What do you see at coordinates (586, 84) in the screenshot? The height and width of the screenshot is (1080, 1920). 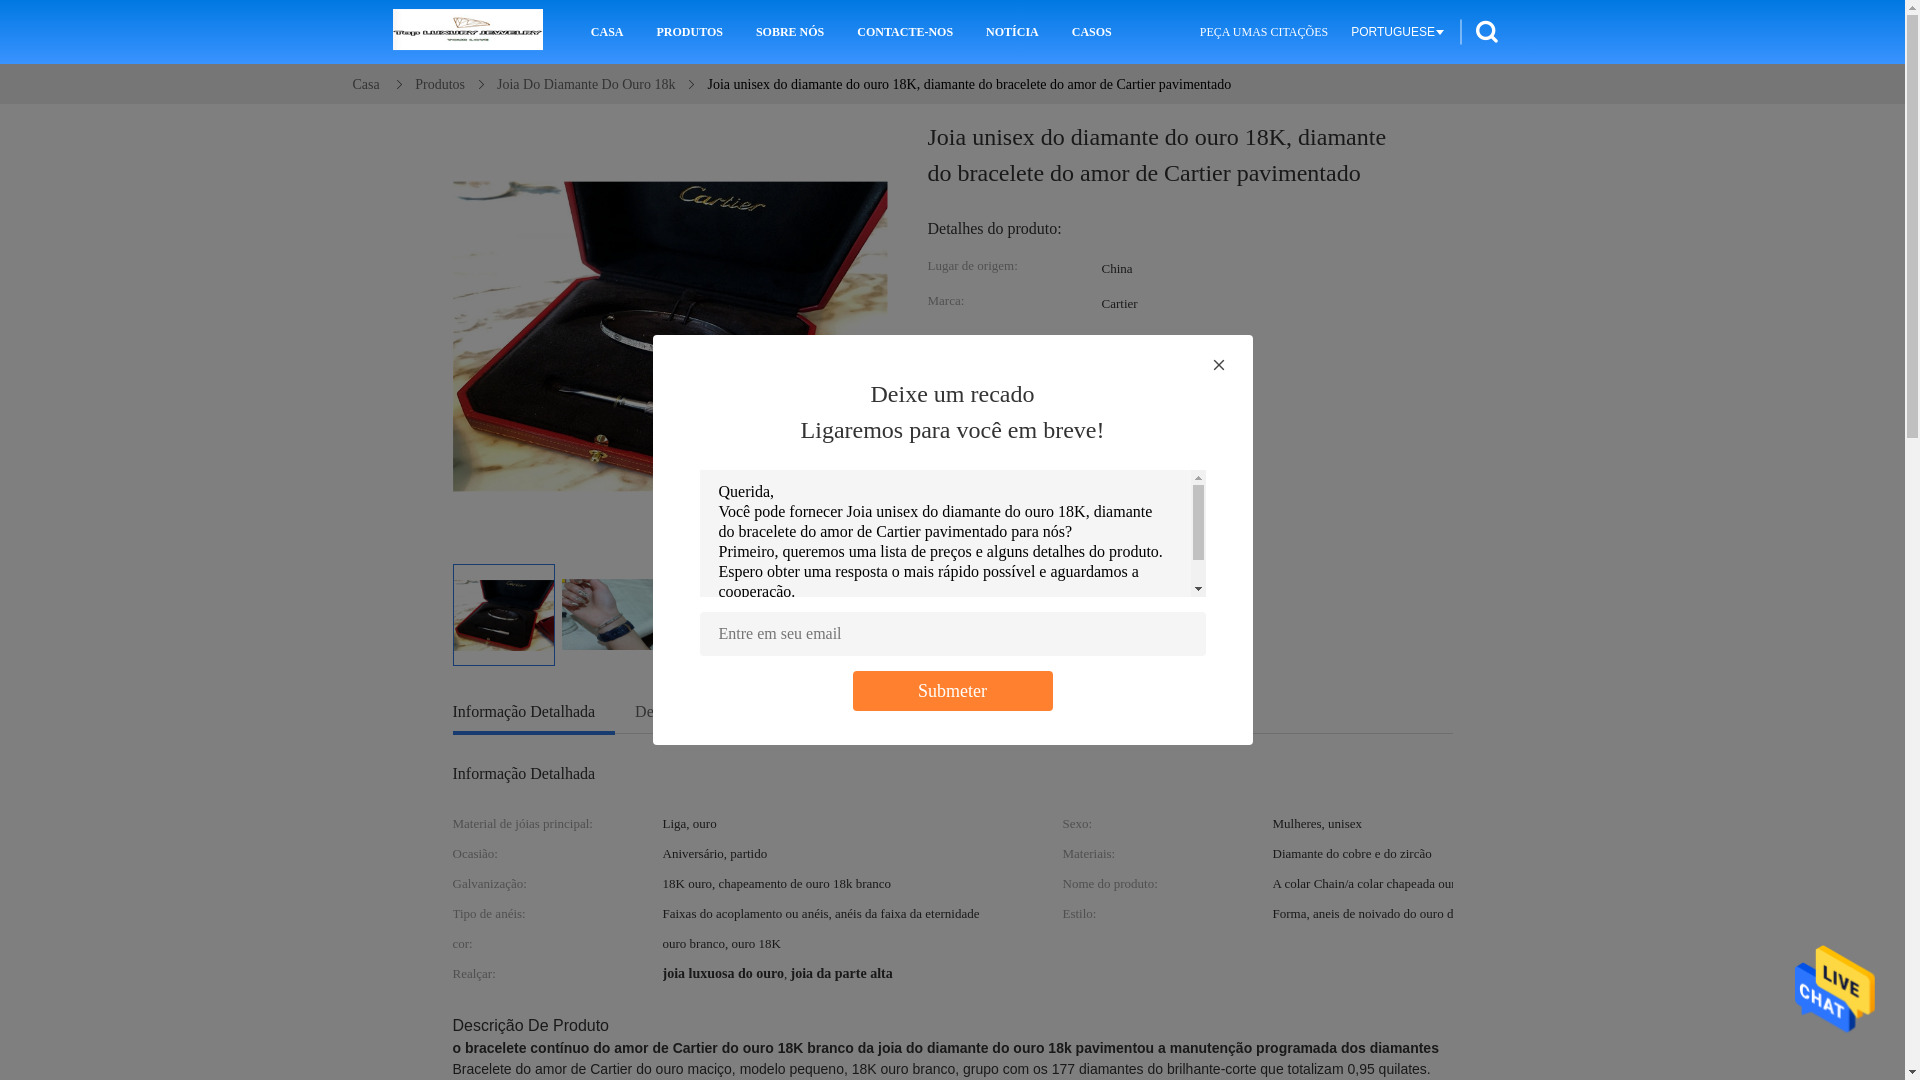 I see `Joia Do Diamante Do Ouro 18k` at bounding box center [586, 84].